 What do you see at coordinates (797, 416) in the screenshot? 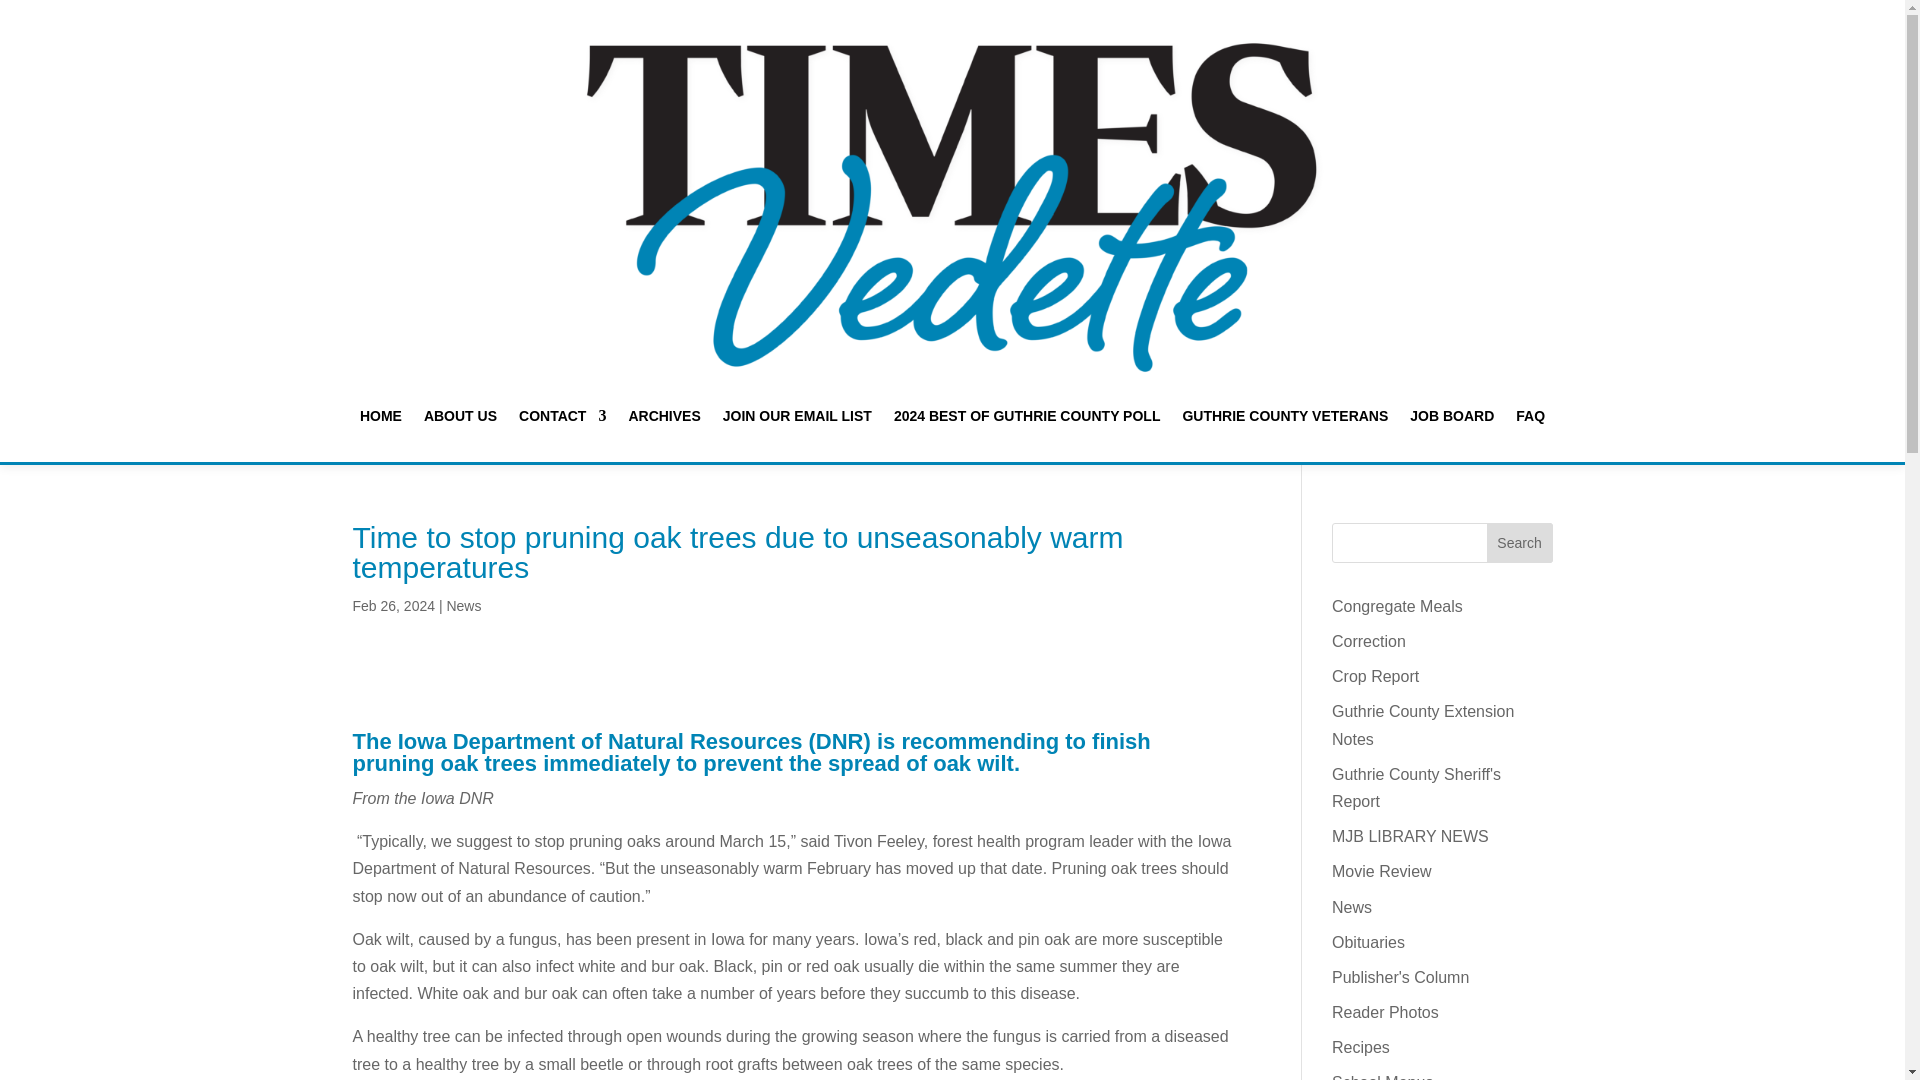
I see `JOIN OUR EMAIL LIST` at bounding box center [797, 416].